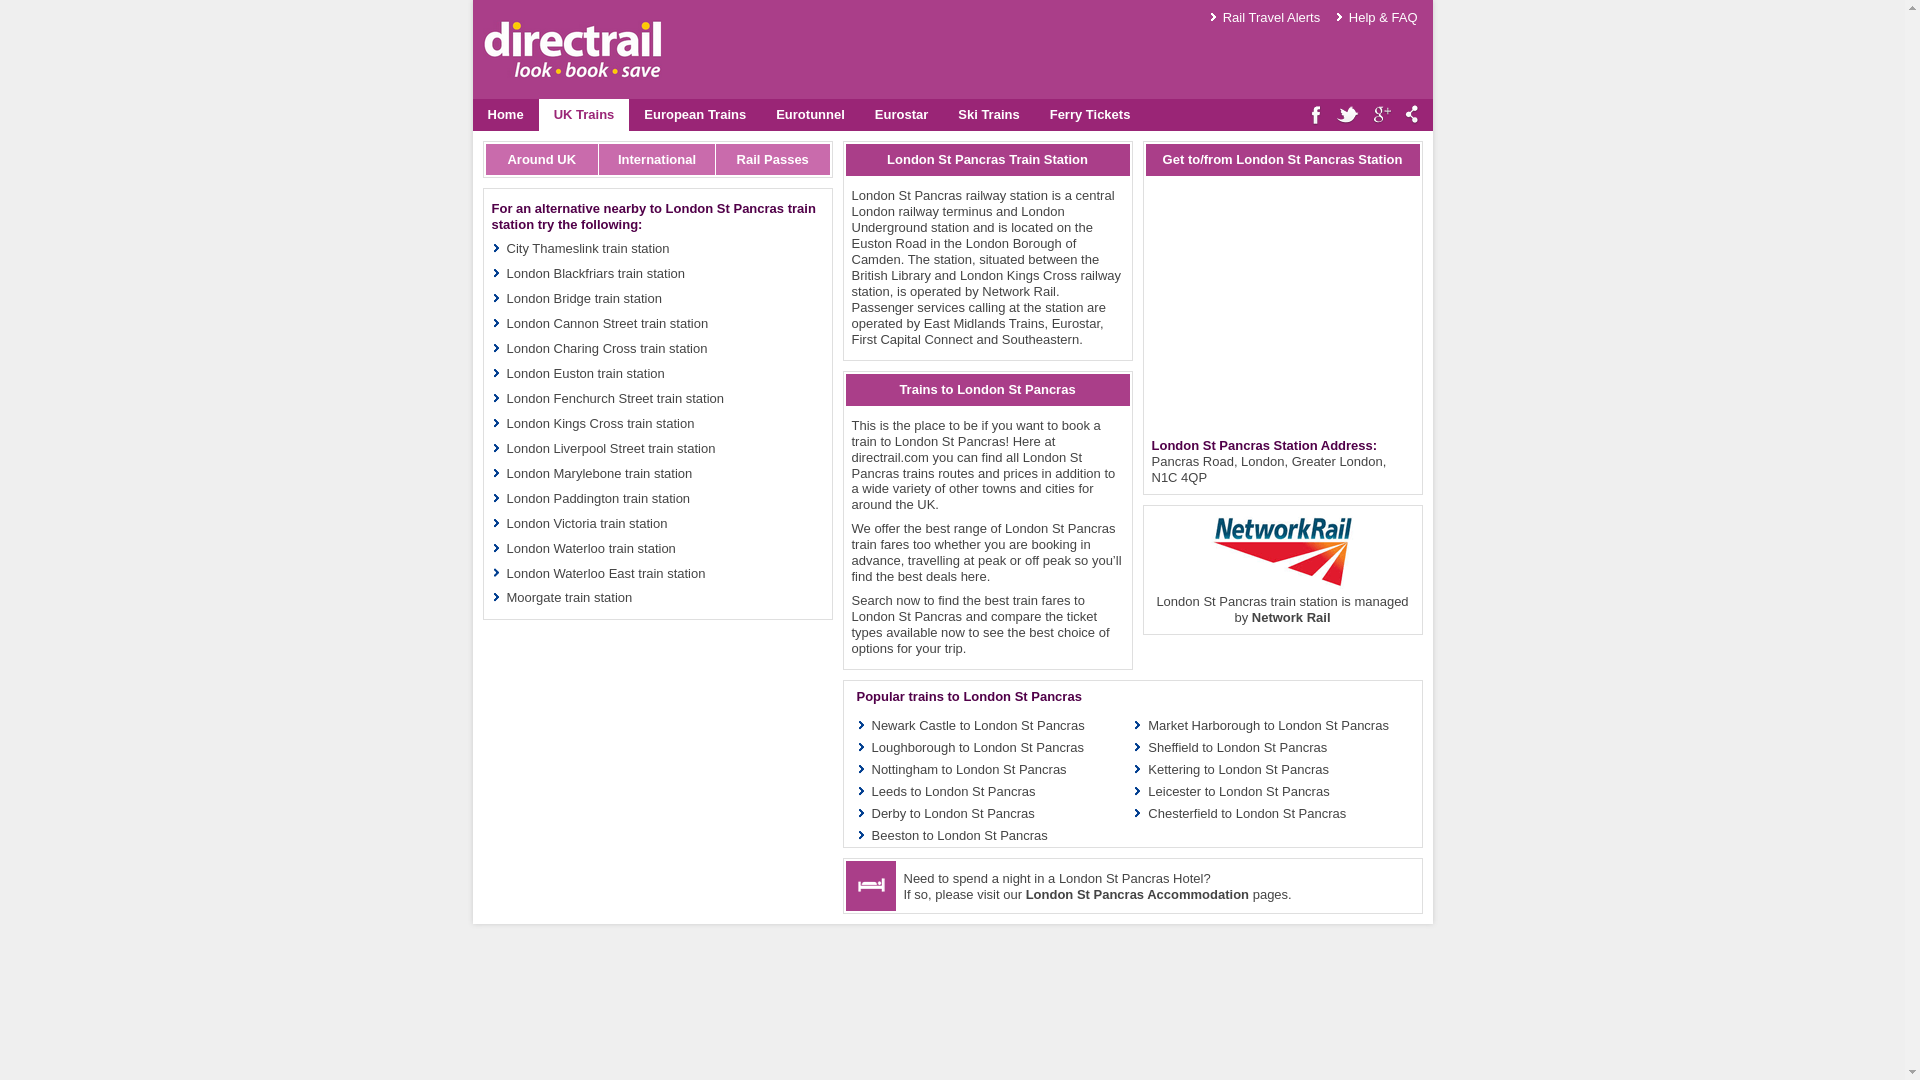  Describe the element at coordinates (810, 114) in the screenshot. I see `Eurotunnel` at that location.